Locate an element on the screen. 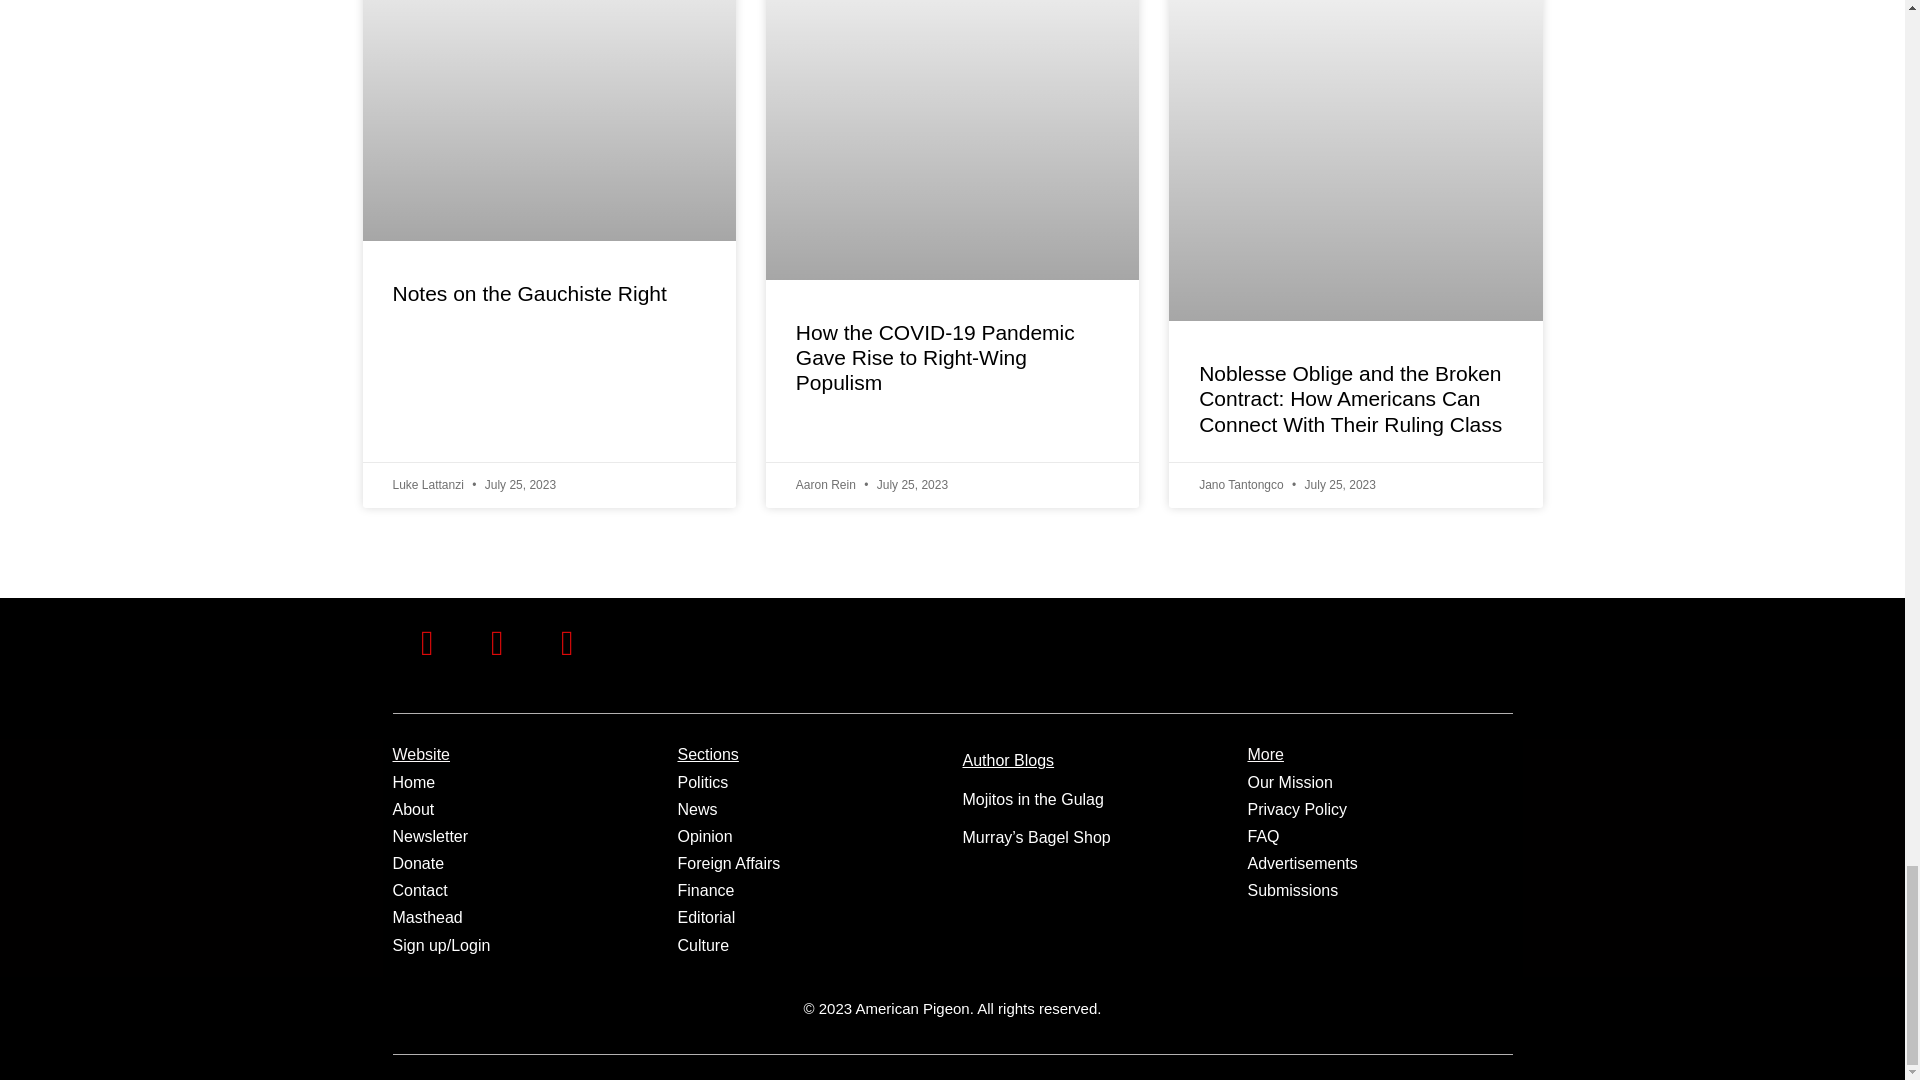 This screenshot has height=1080, width=1920. Newsletter is located at coordinates (430, 836).